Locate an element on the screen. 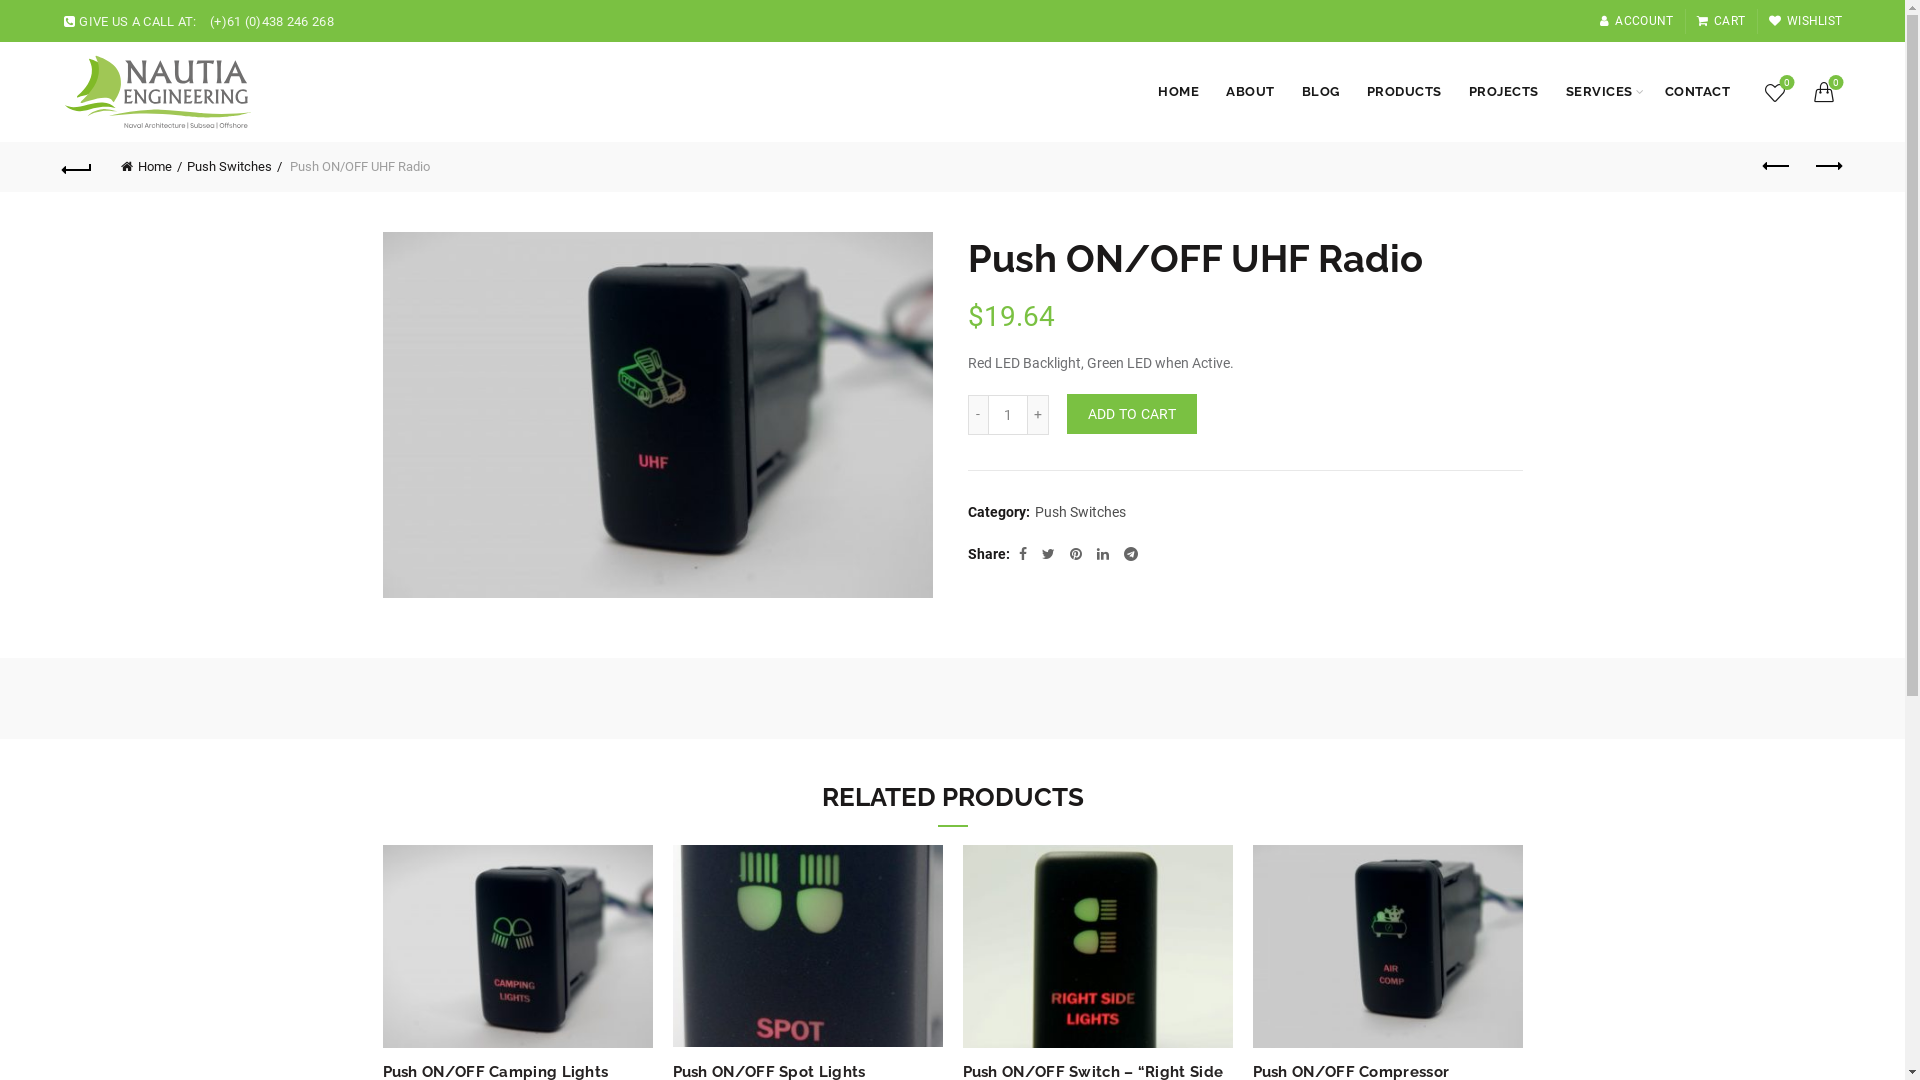  Push Switches is located at coordinates (1080, 513).